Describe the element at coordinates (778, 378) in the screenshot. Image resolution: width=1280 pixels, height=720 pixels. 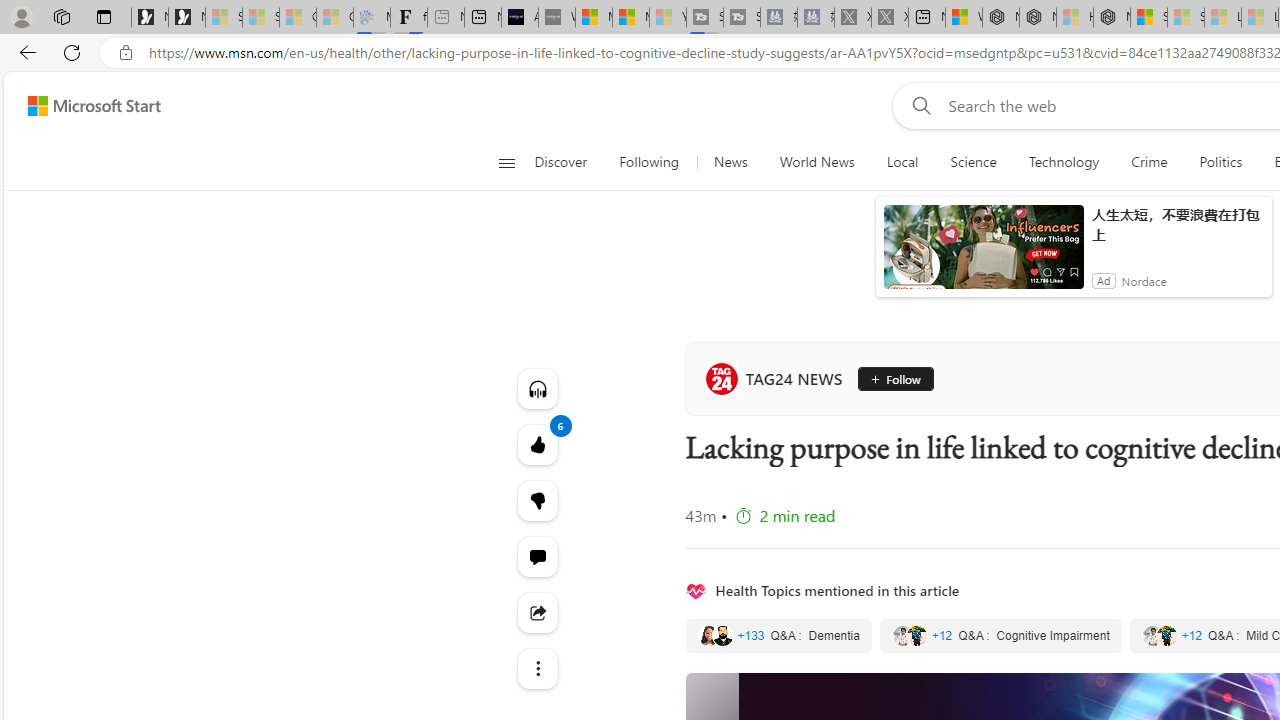
I see `TAG24 NEWS` at that location.